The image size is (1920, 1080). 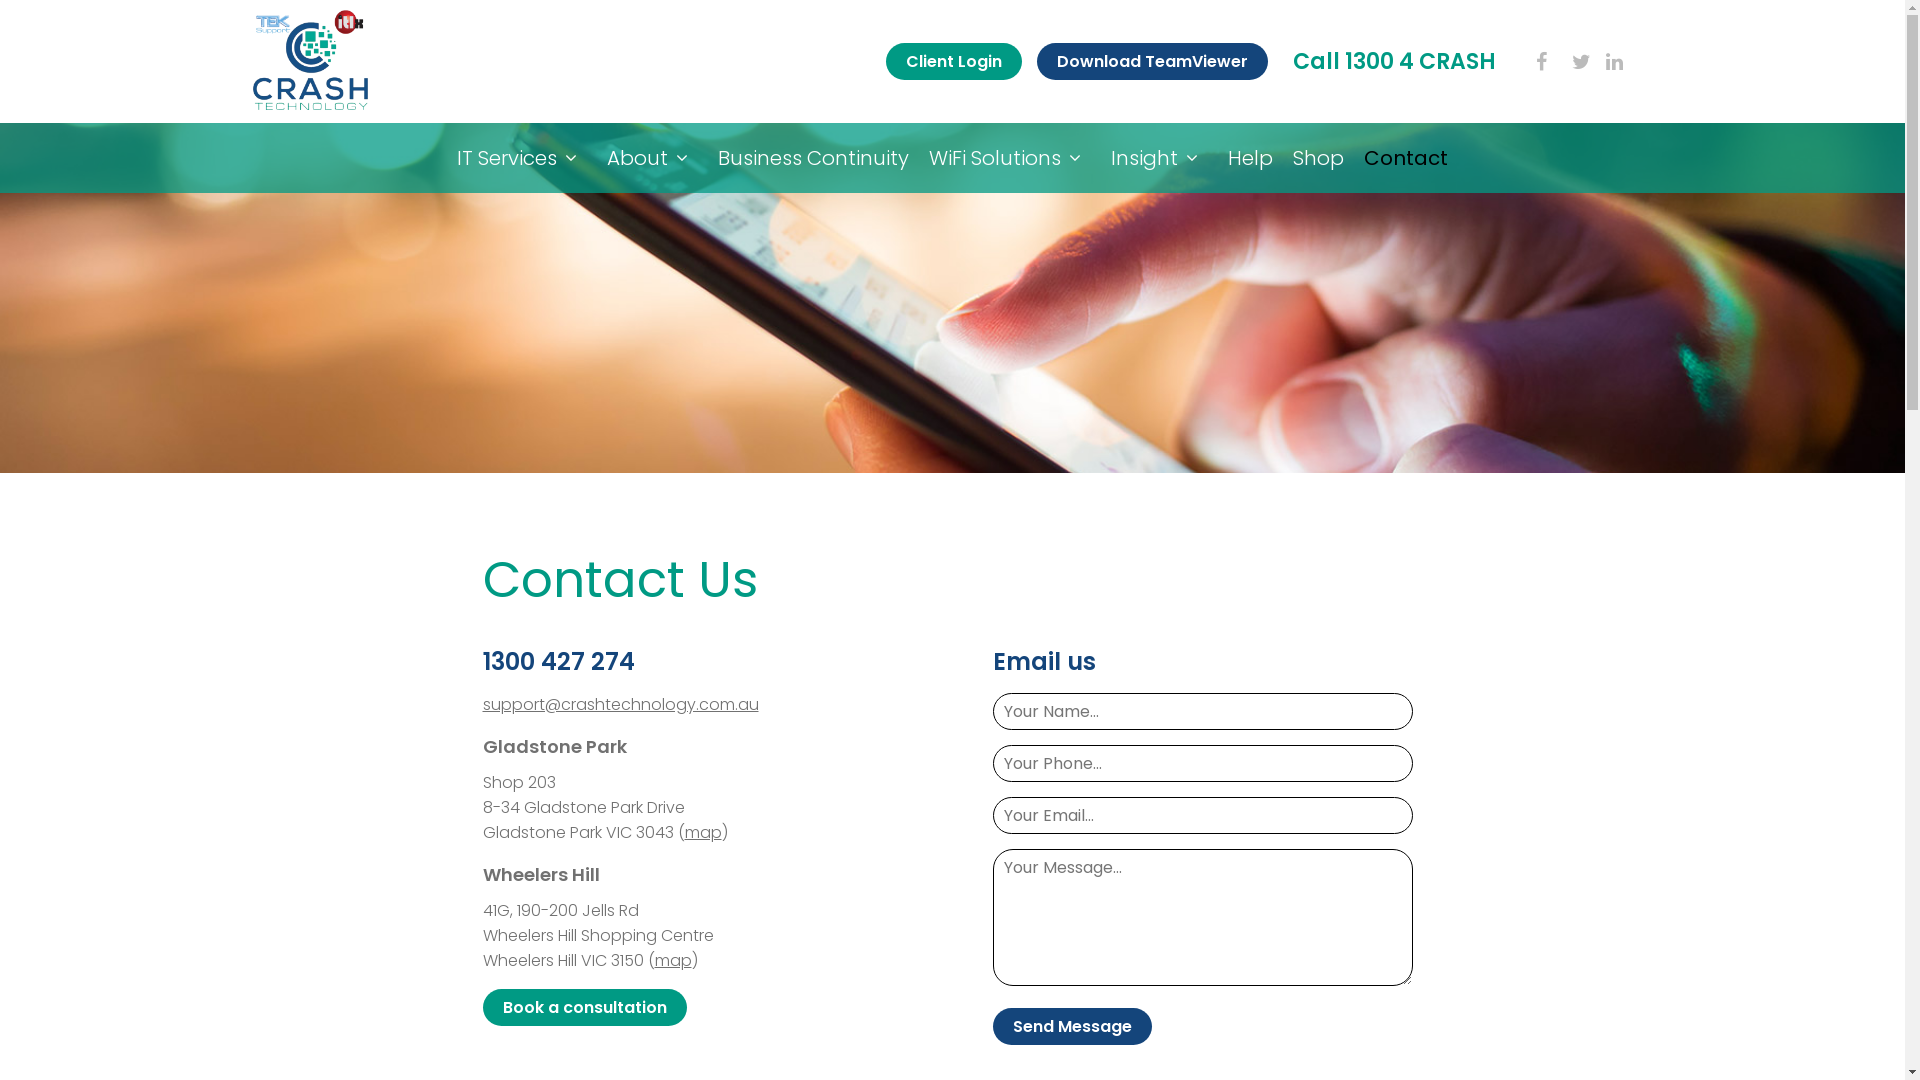 I want to click on map, so click(x=672, y=960).